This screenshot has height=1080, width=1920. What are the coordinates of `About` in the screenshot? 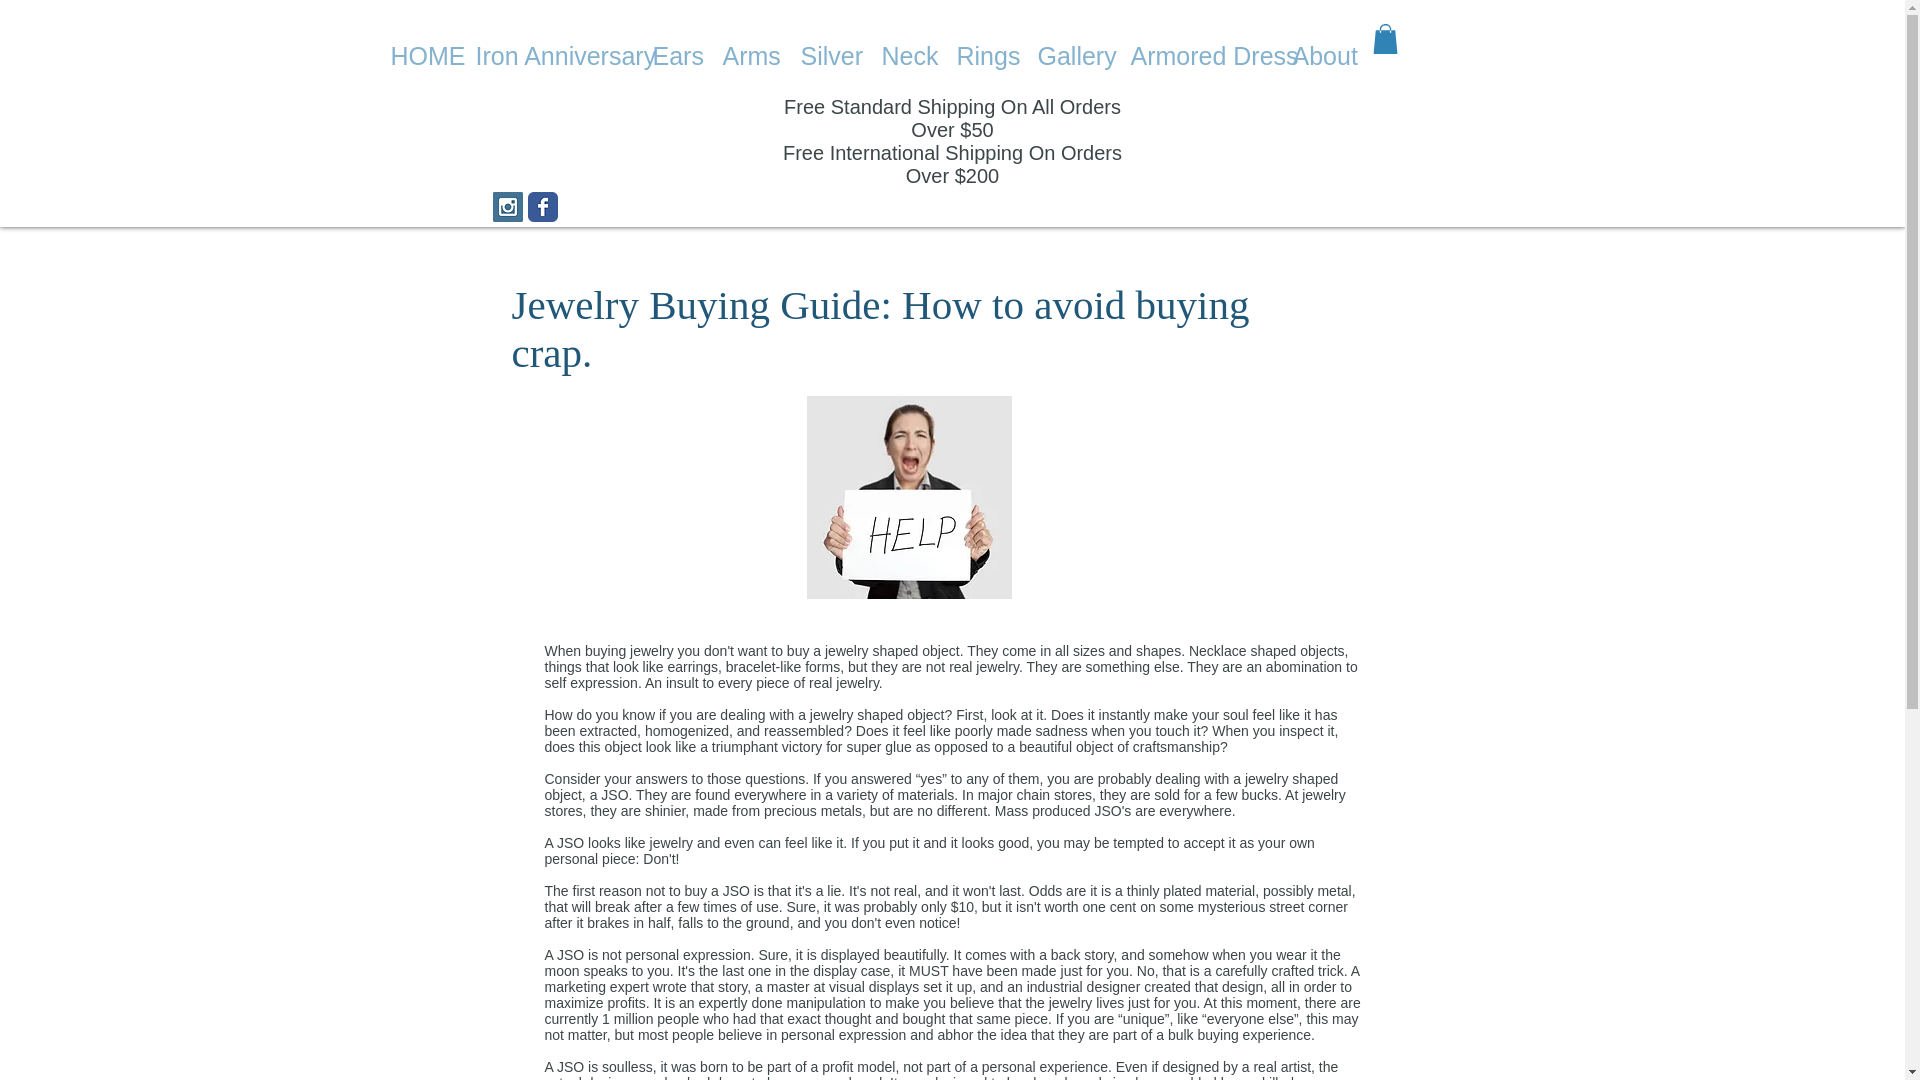 It's located at (1320, 56).